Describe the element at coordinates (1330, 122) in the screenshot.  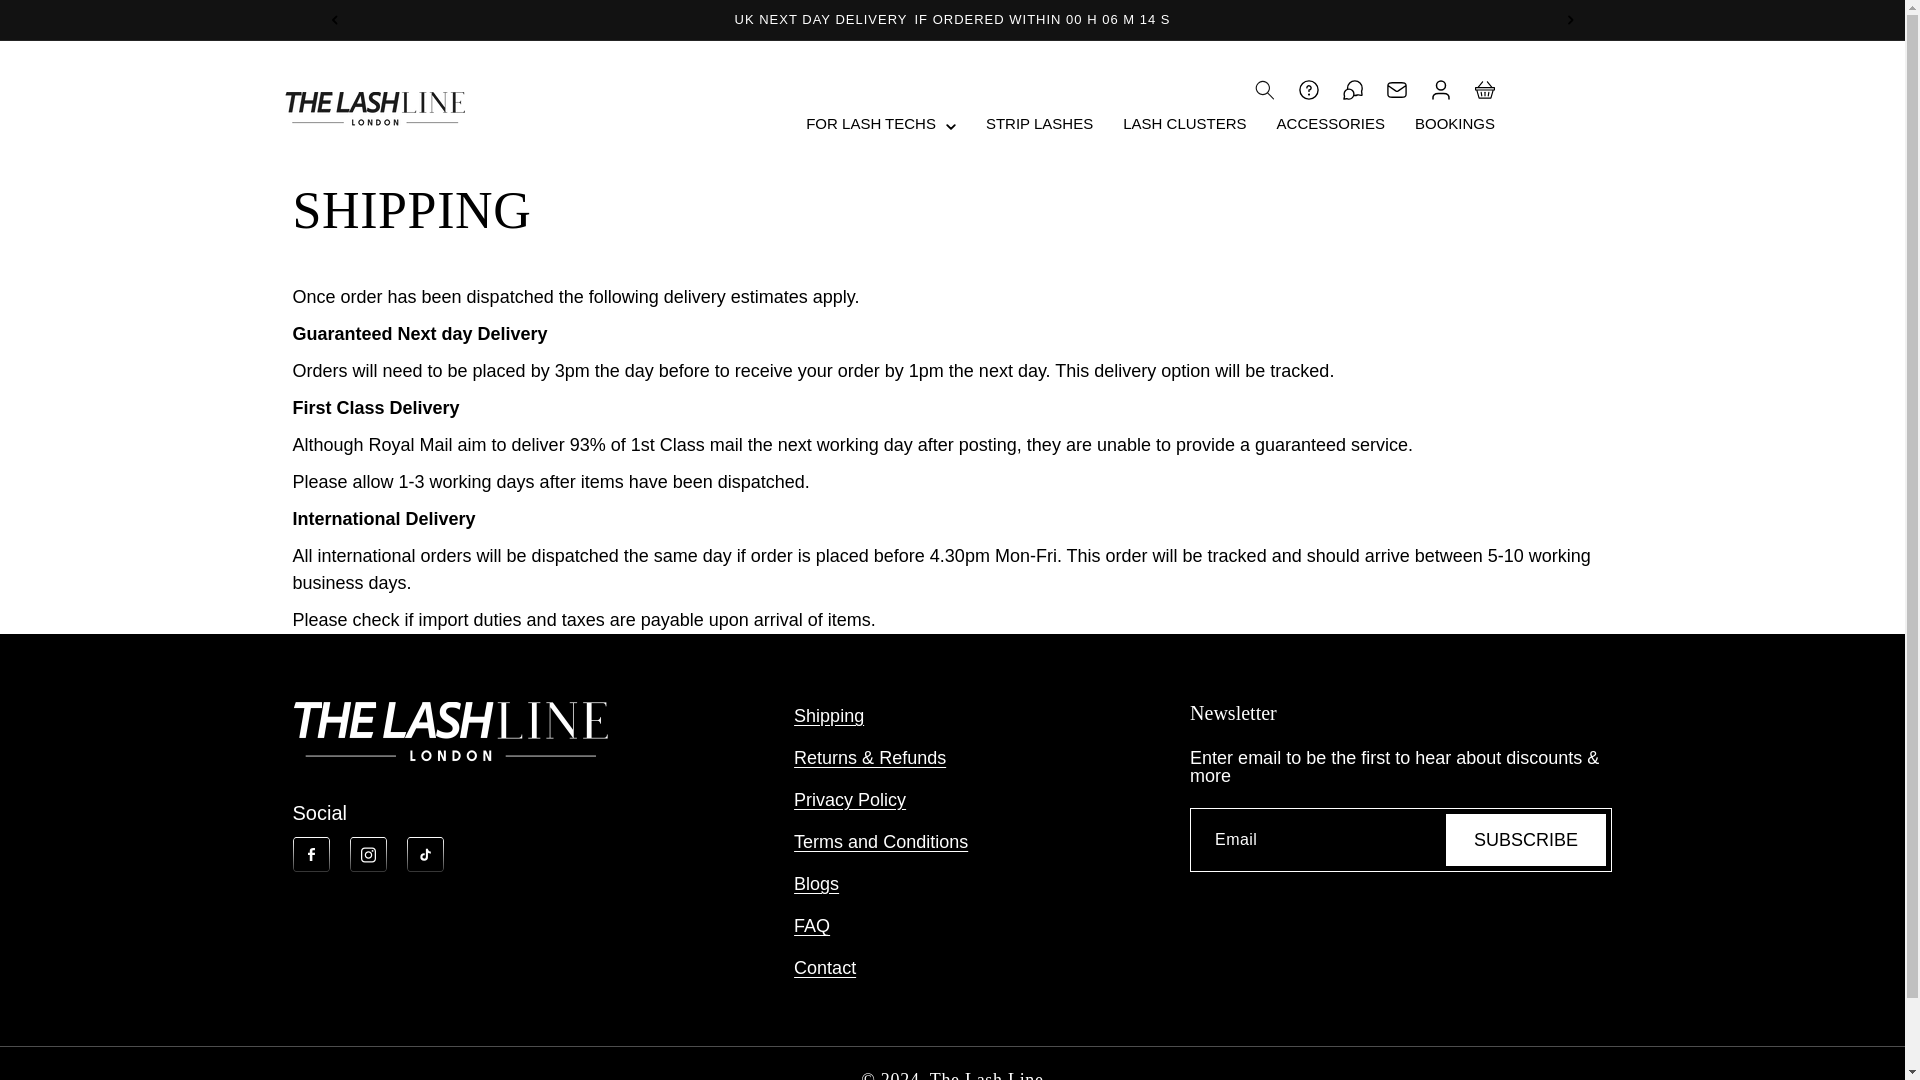
I see `ACCESSORIES` at that location.